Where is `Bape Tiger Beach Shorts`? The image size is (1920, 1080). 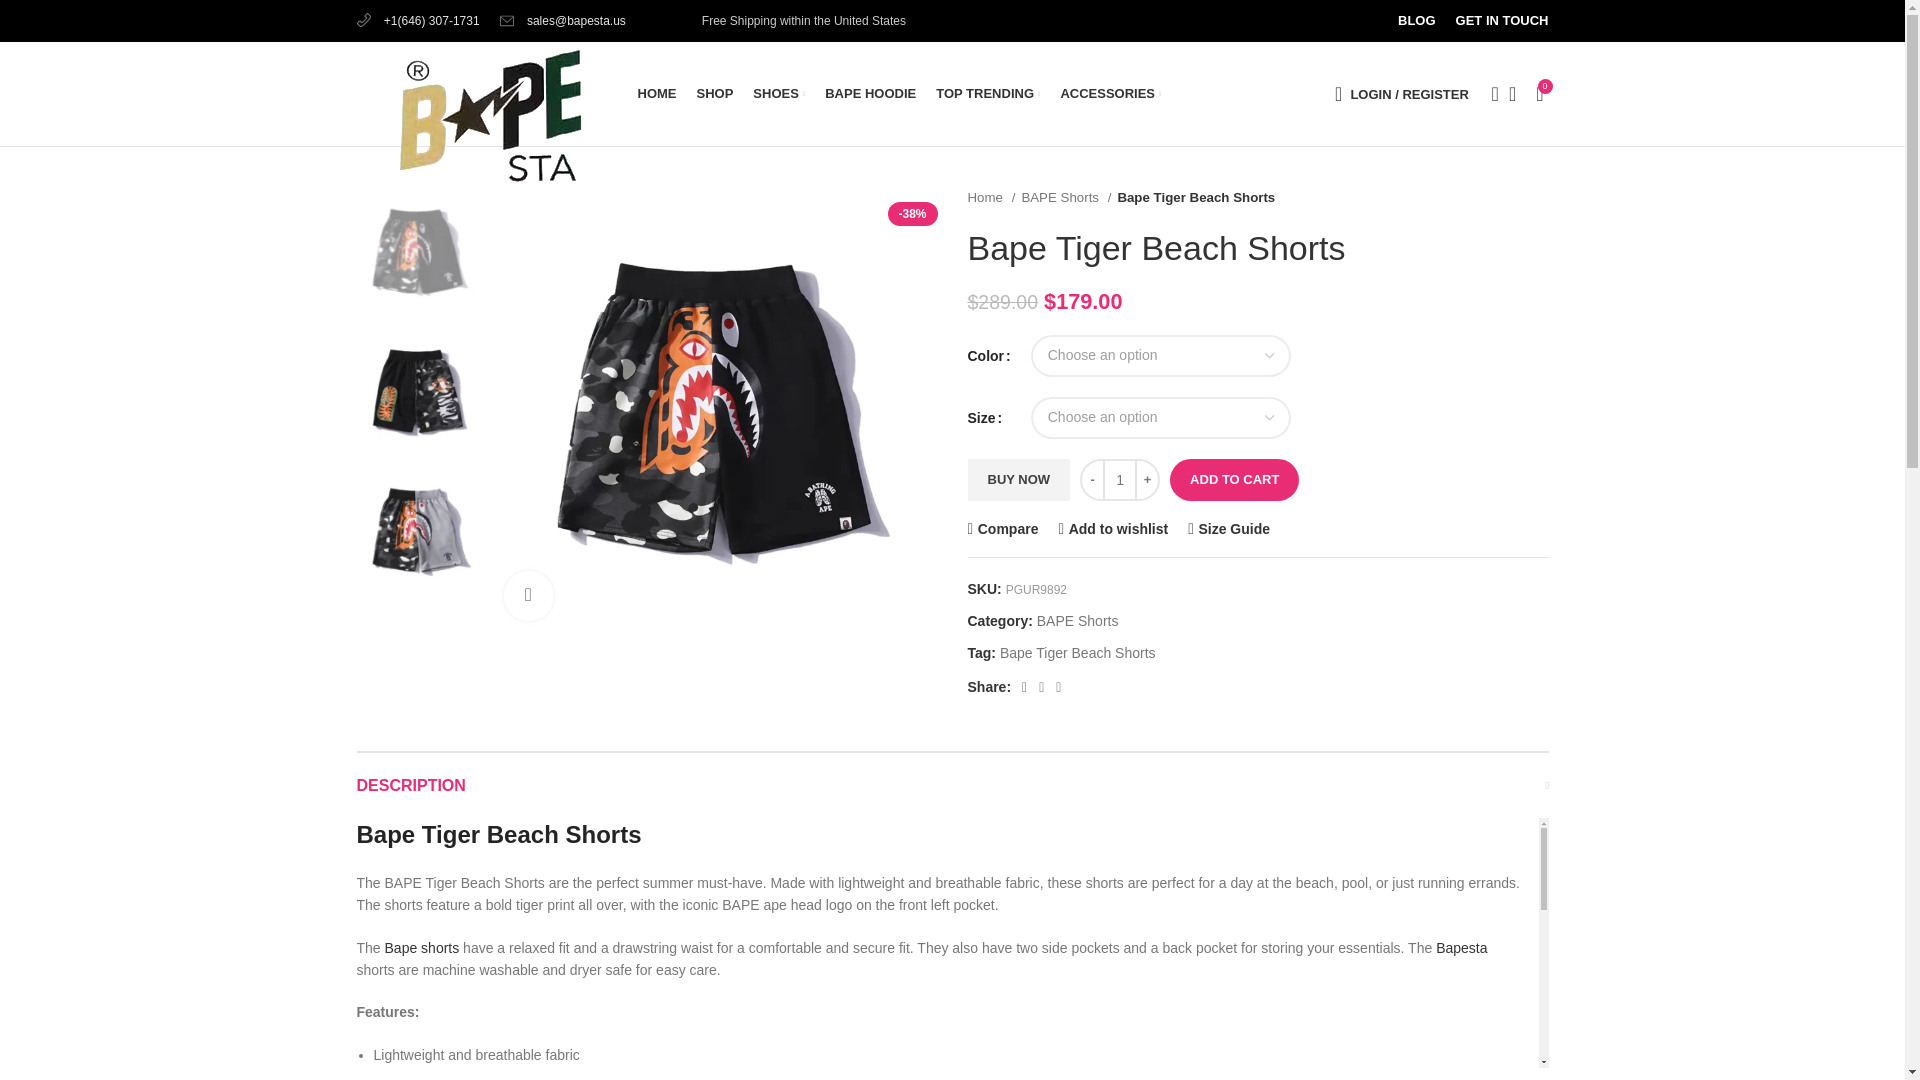 Bape Tiger Beach Shorts is located at coordinates (712, 411).